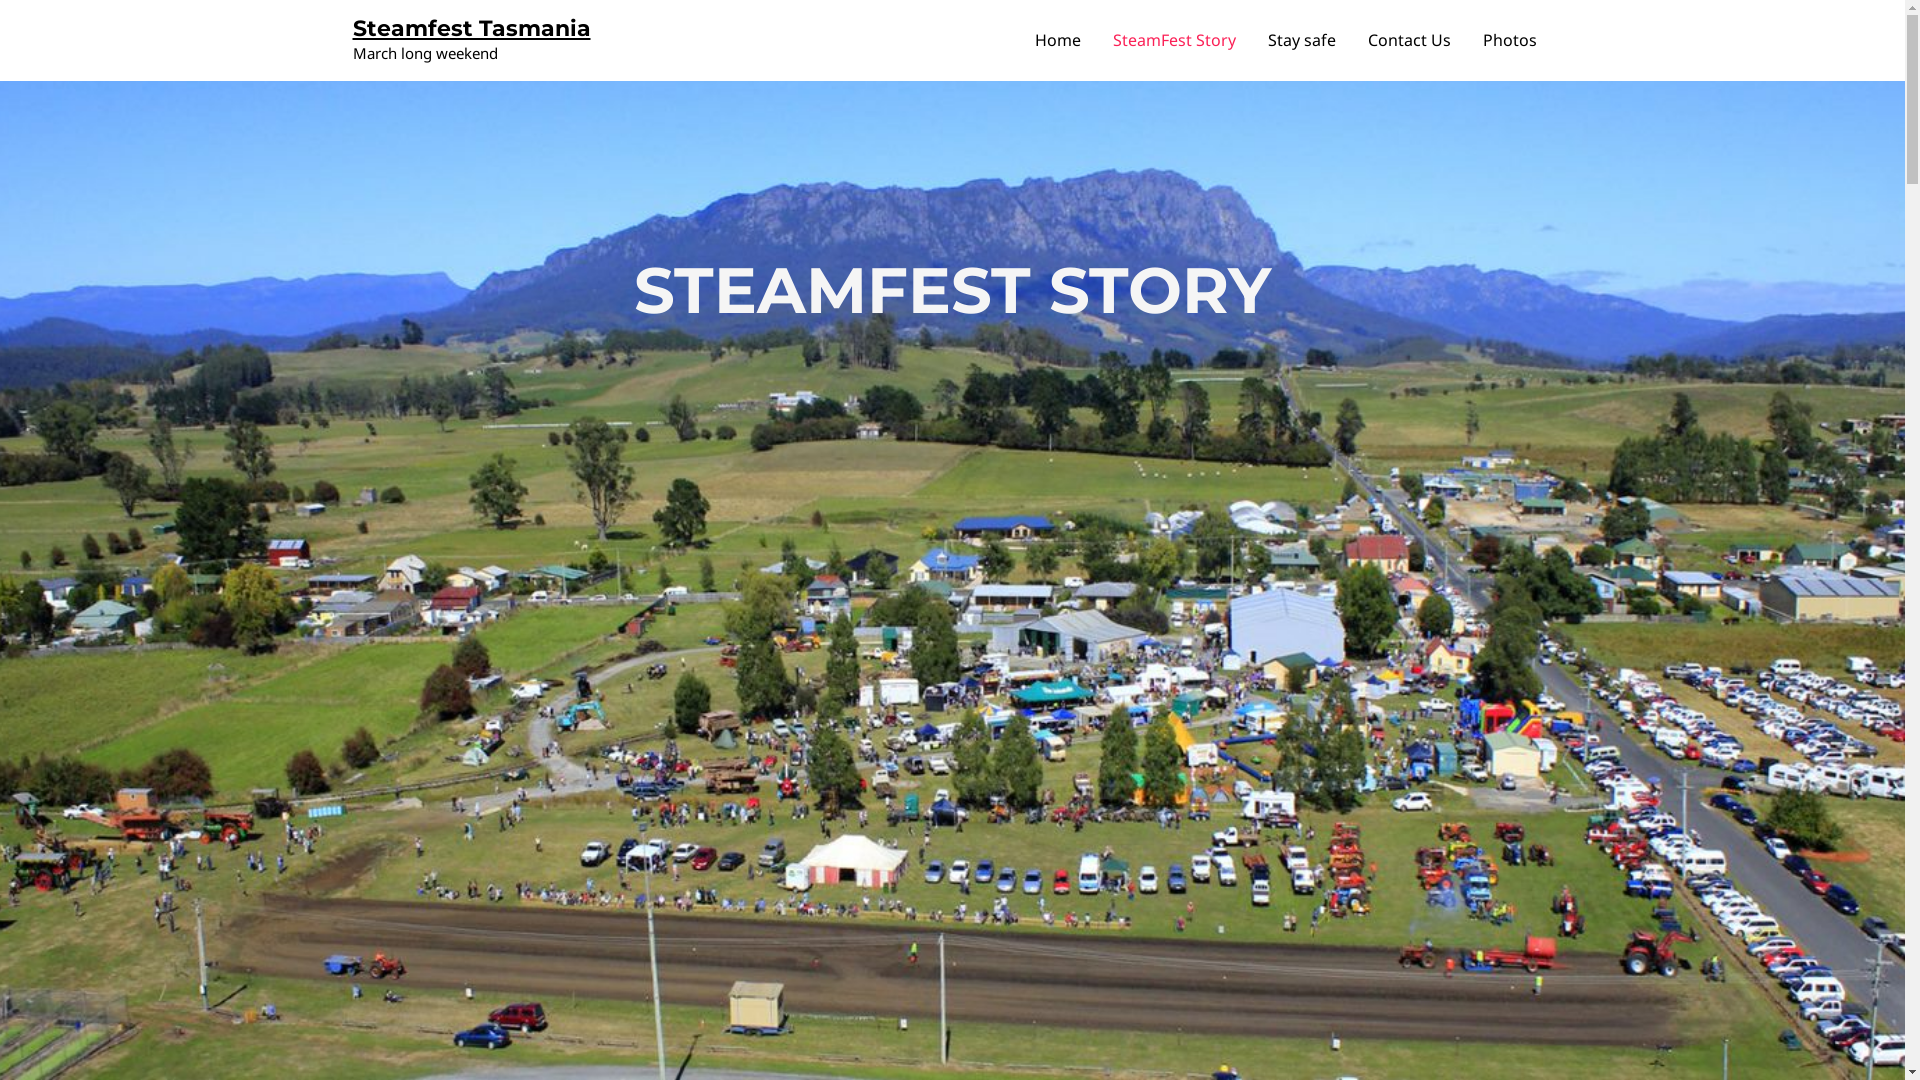  I want to click on SteamFest Story, so click(1174, 40).